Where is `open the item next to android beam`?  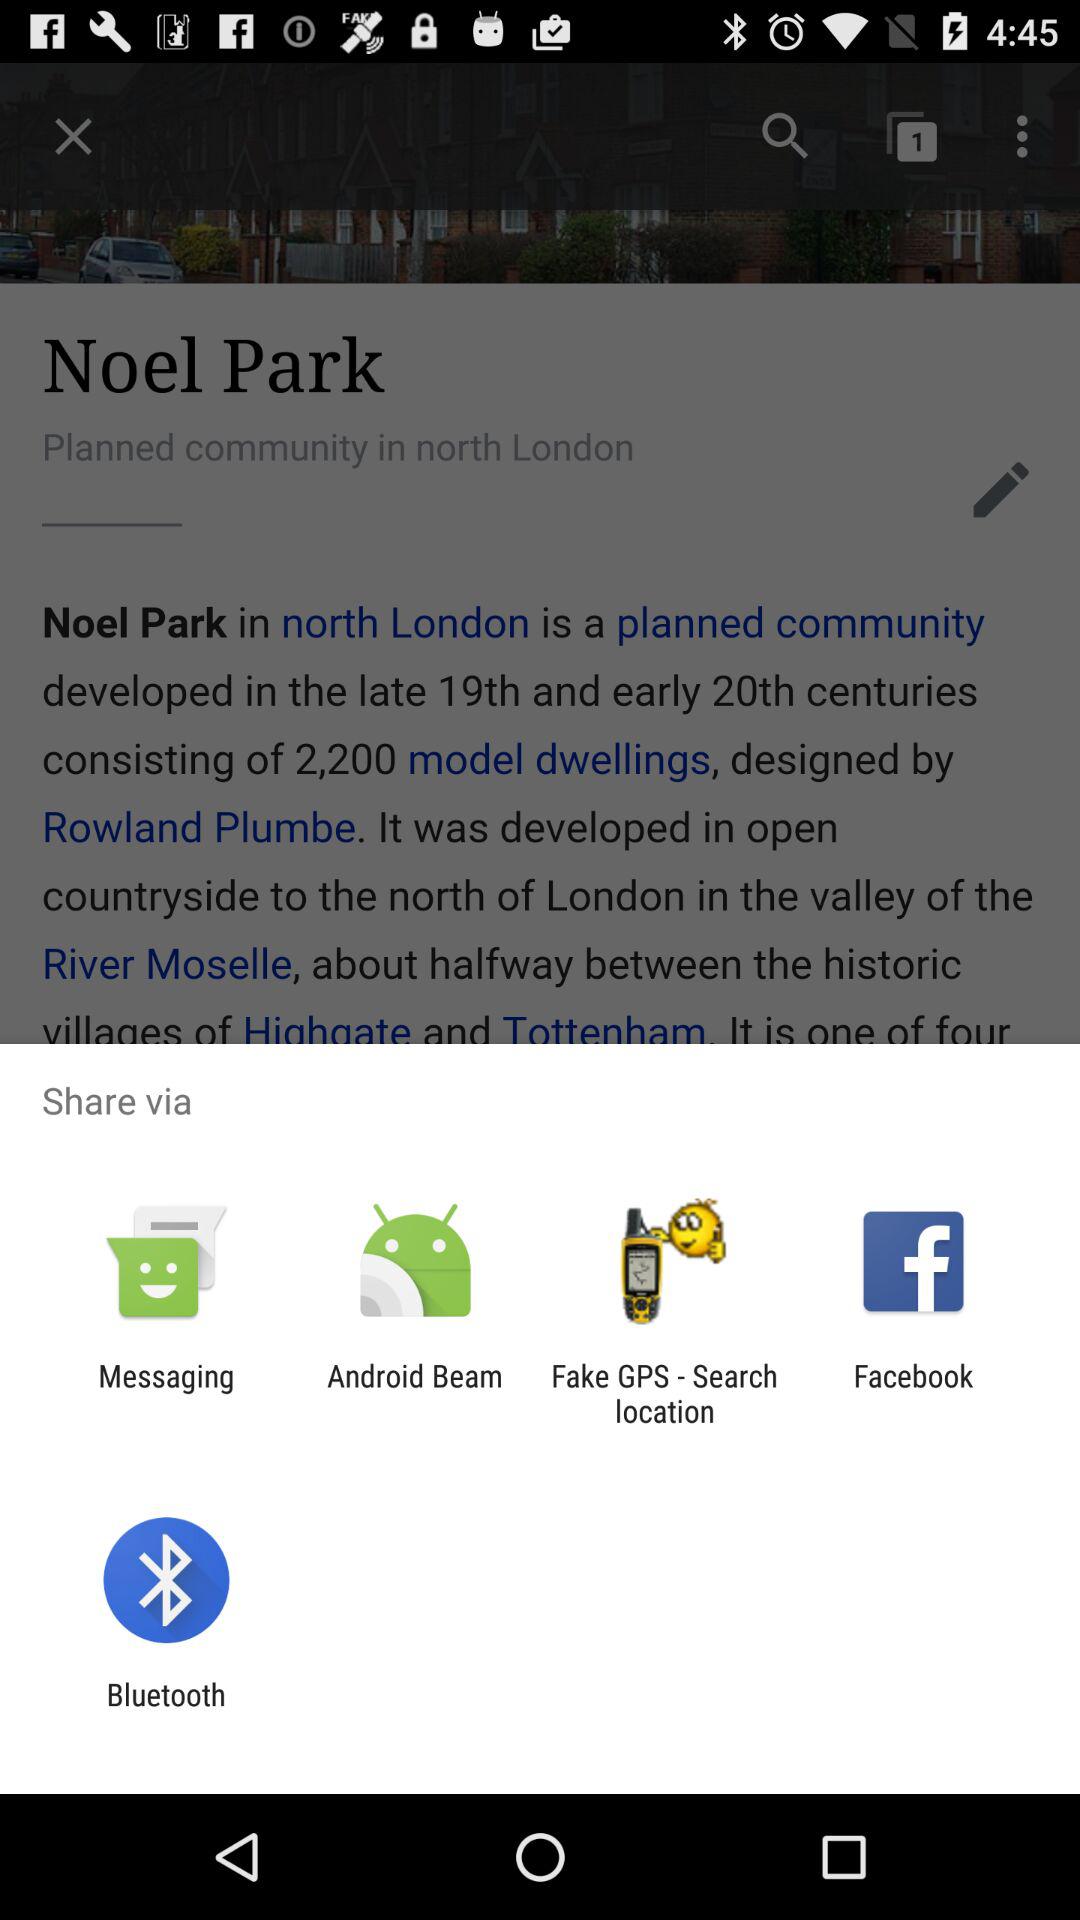 open the item next to android beam is located at coordinates (166, 1393).